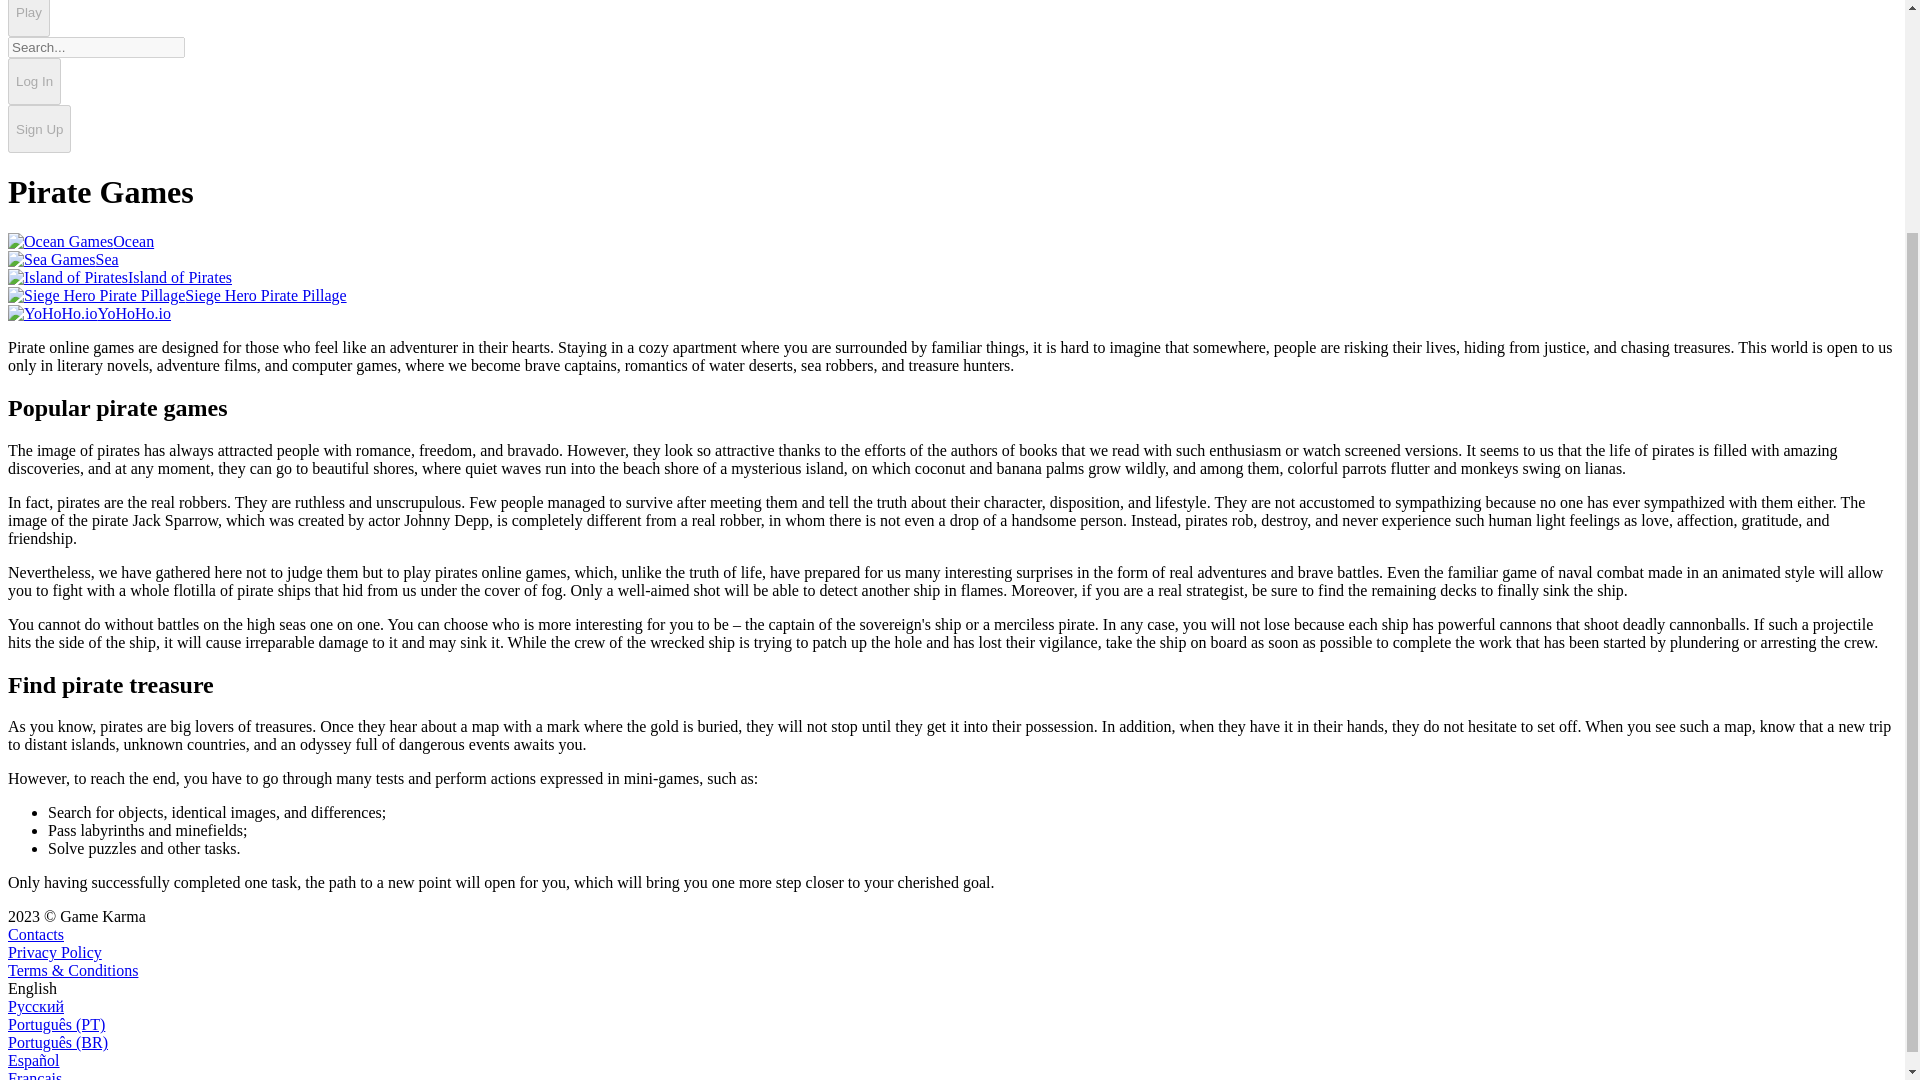 This screenshot has height=1080, width=1920. Describe the element at coordinates (39, 128) in the screenshot. I see `Sign Up` at that location.